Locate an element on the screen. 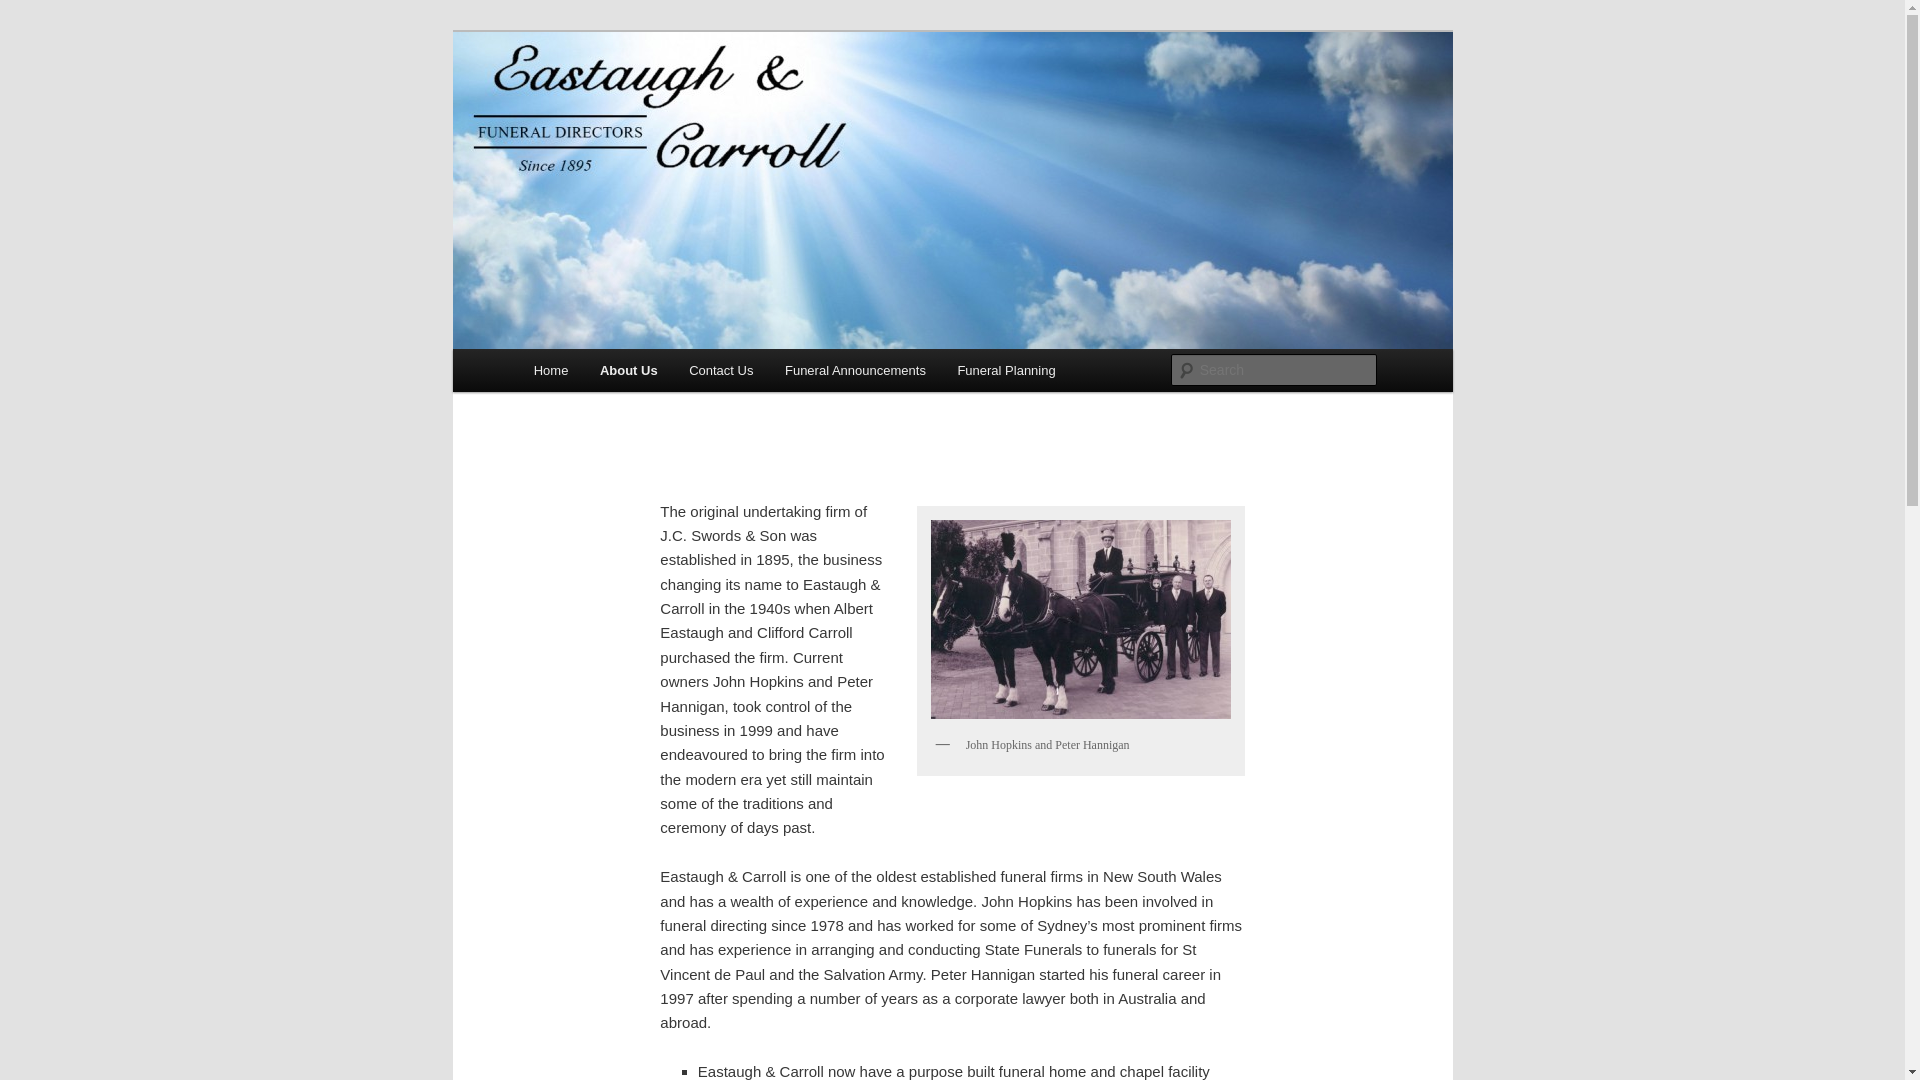 The height and width of the screenshot is (1080, 1920). Funeral Planning is located at coordinates (1007, 370).